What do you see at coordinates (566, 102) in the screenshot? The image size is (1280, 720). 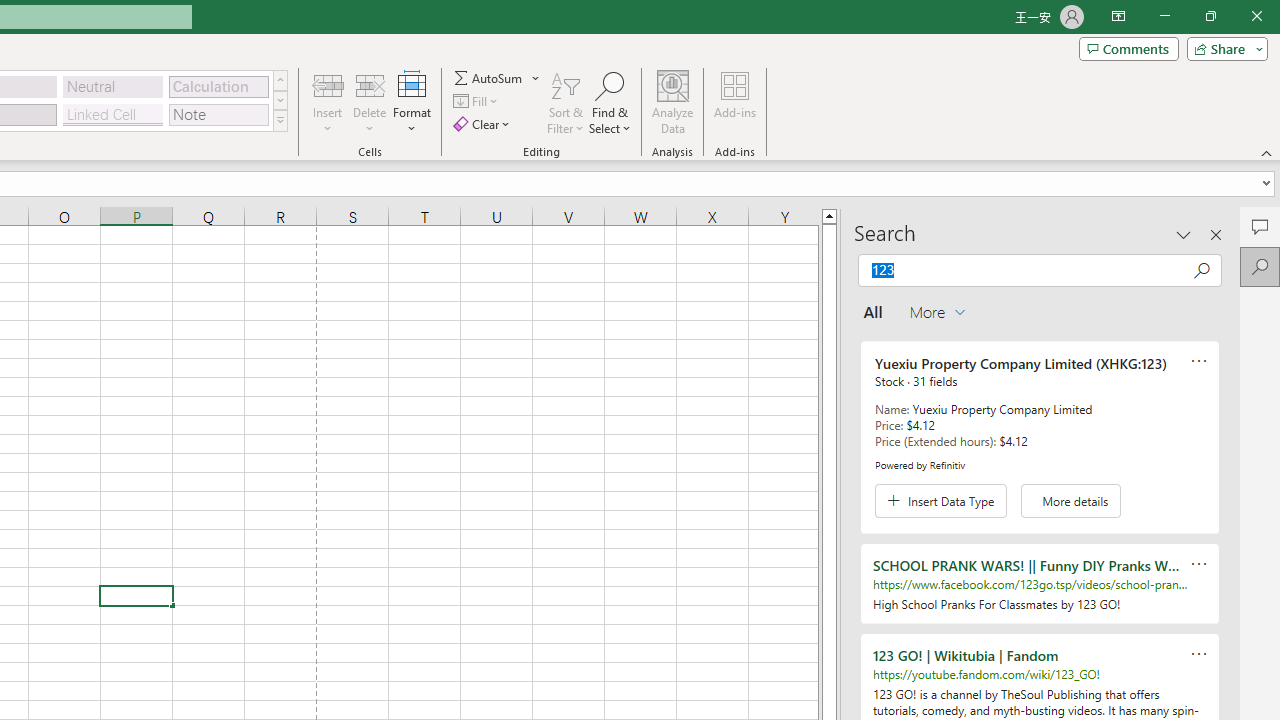 I see `Sort & Filter` at bounding box center [566, 102].